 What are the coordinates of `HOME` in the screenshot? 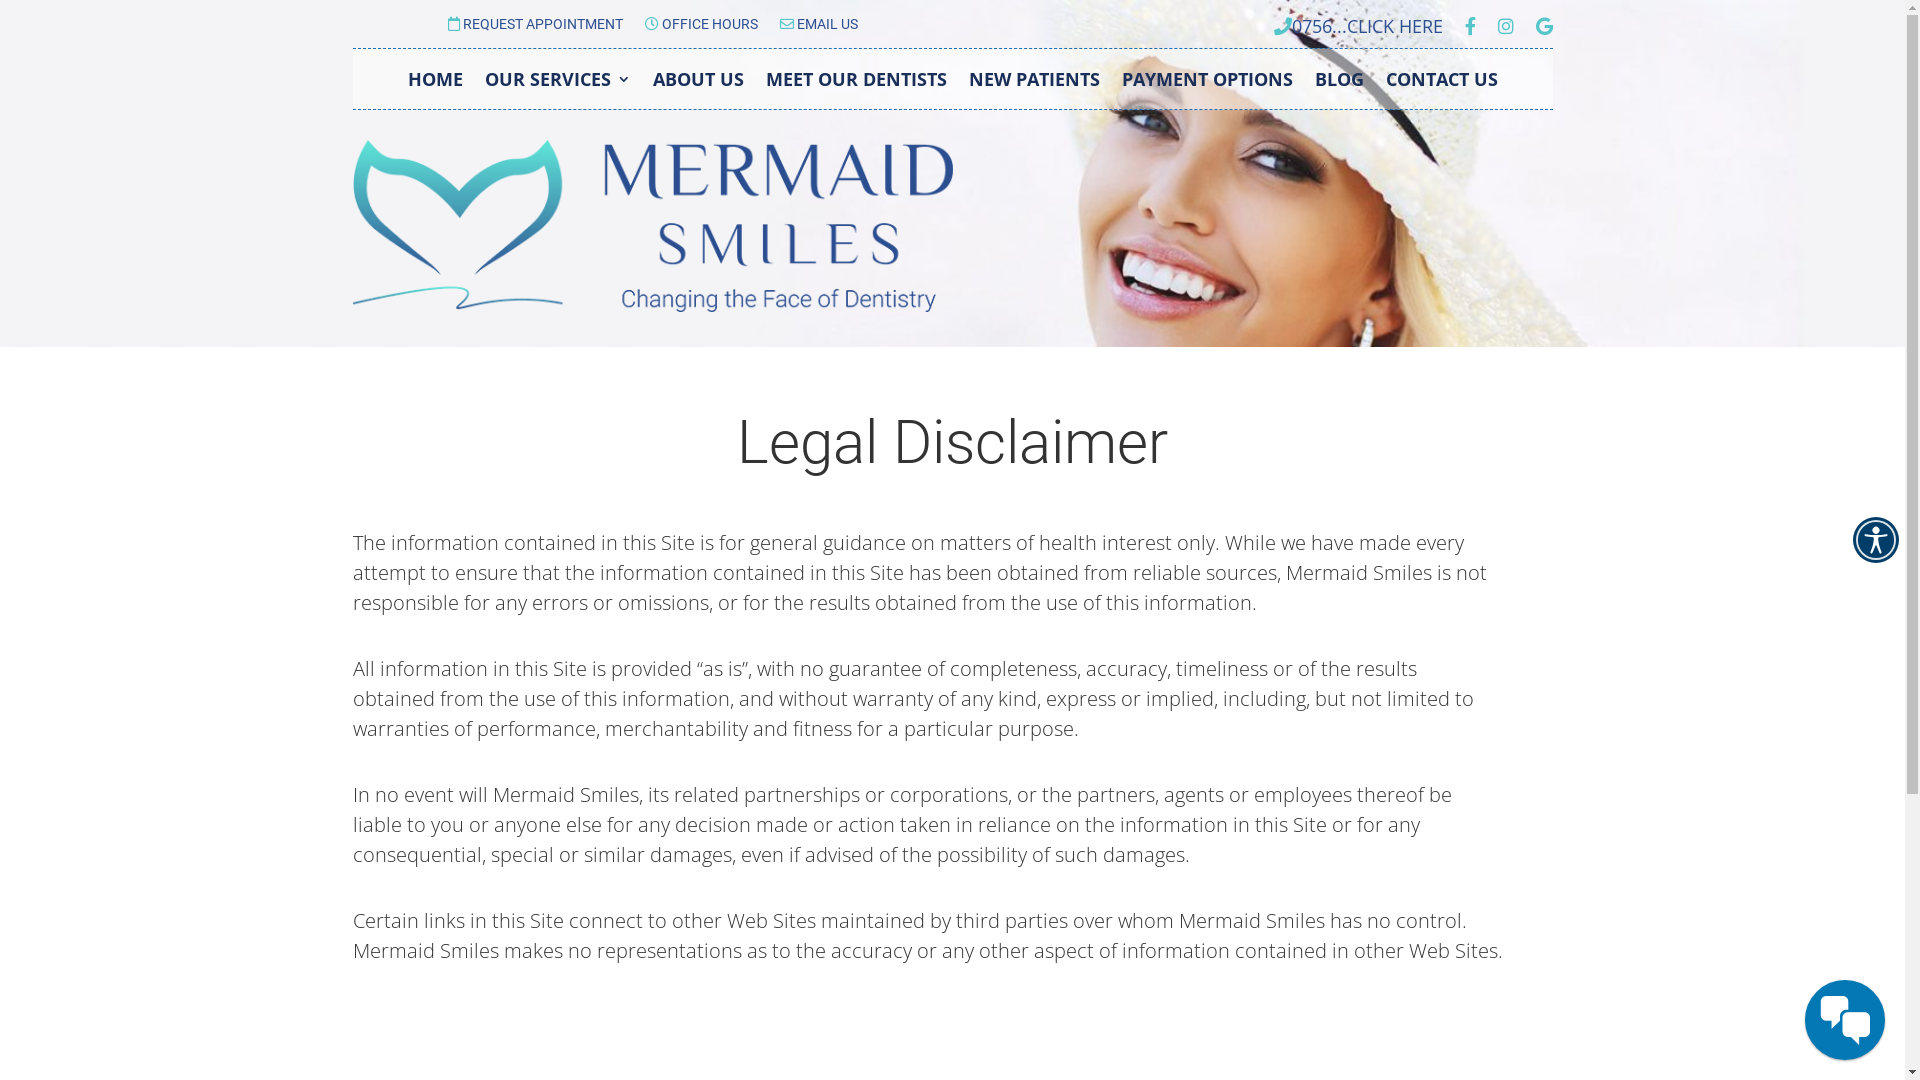 It's located at (436, 83).